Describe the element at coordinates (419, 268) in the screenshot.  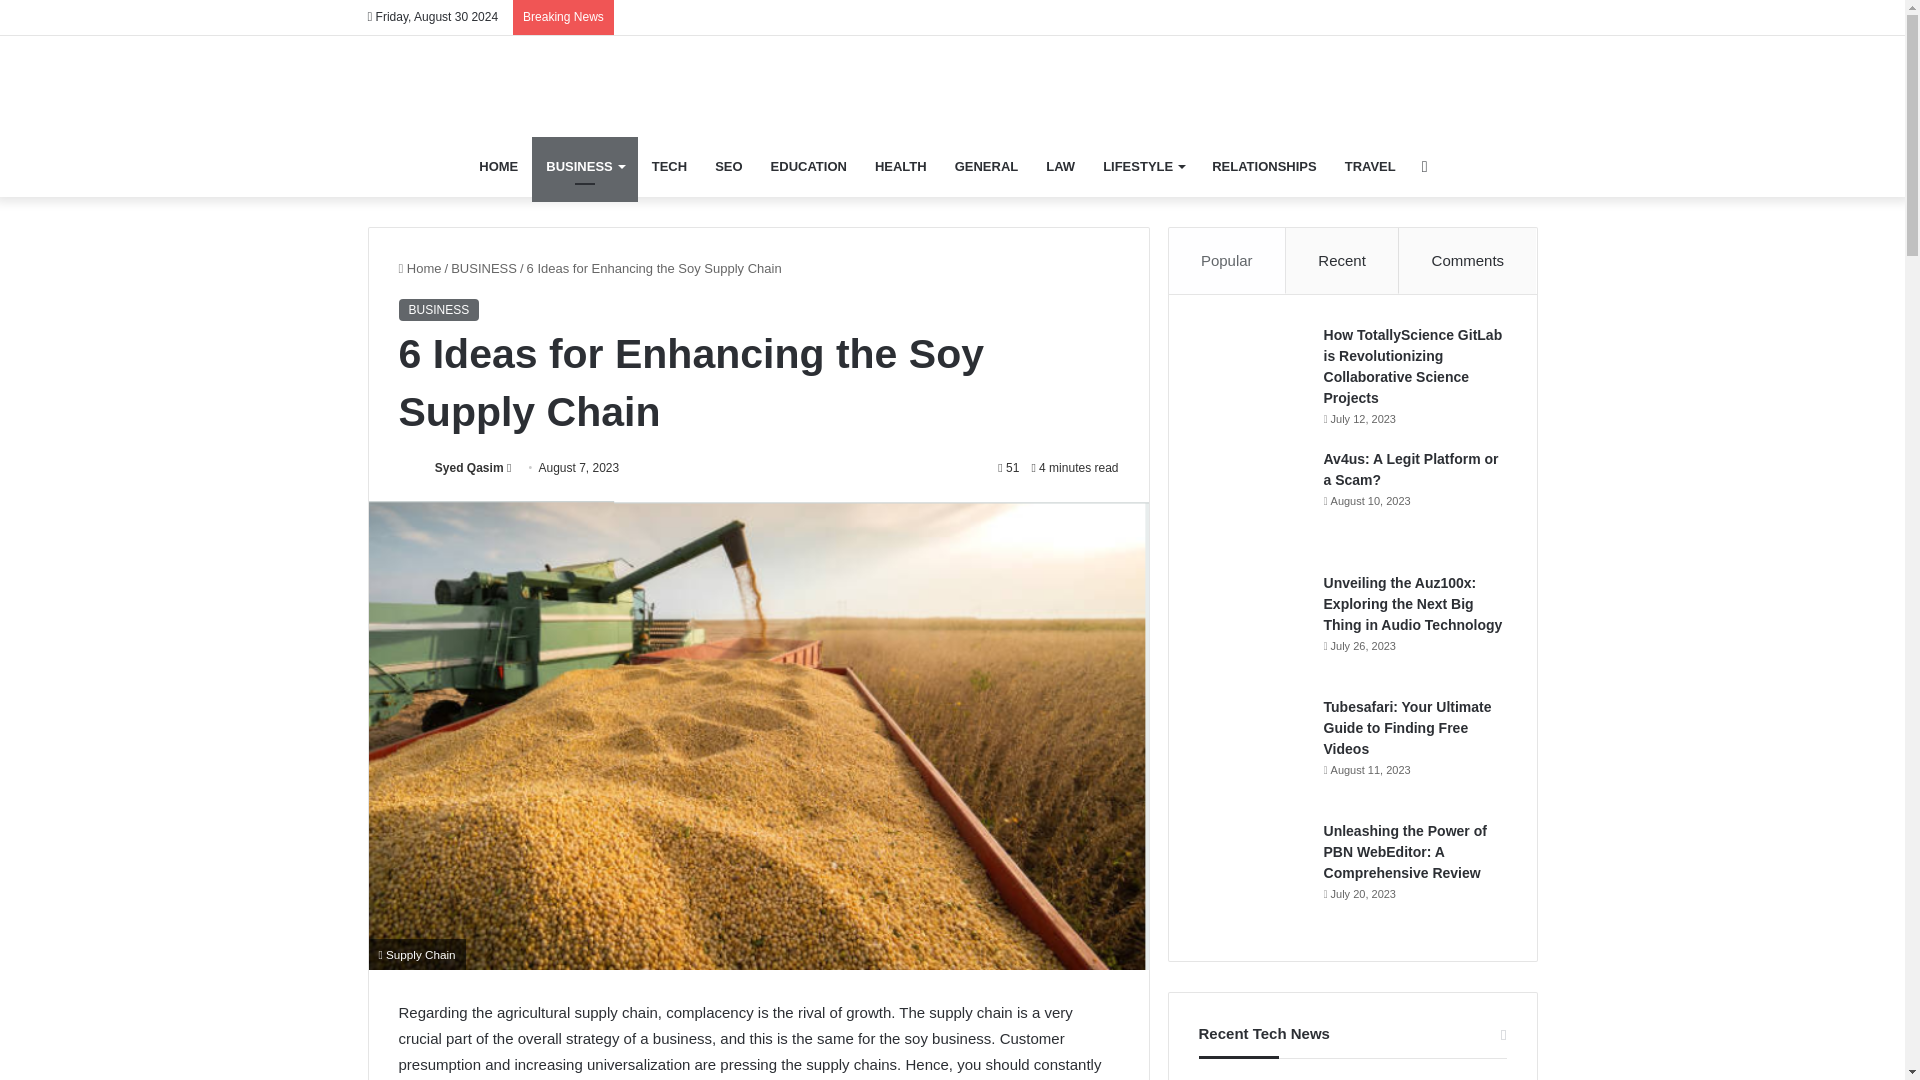
I see `Home` at that location.